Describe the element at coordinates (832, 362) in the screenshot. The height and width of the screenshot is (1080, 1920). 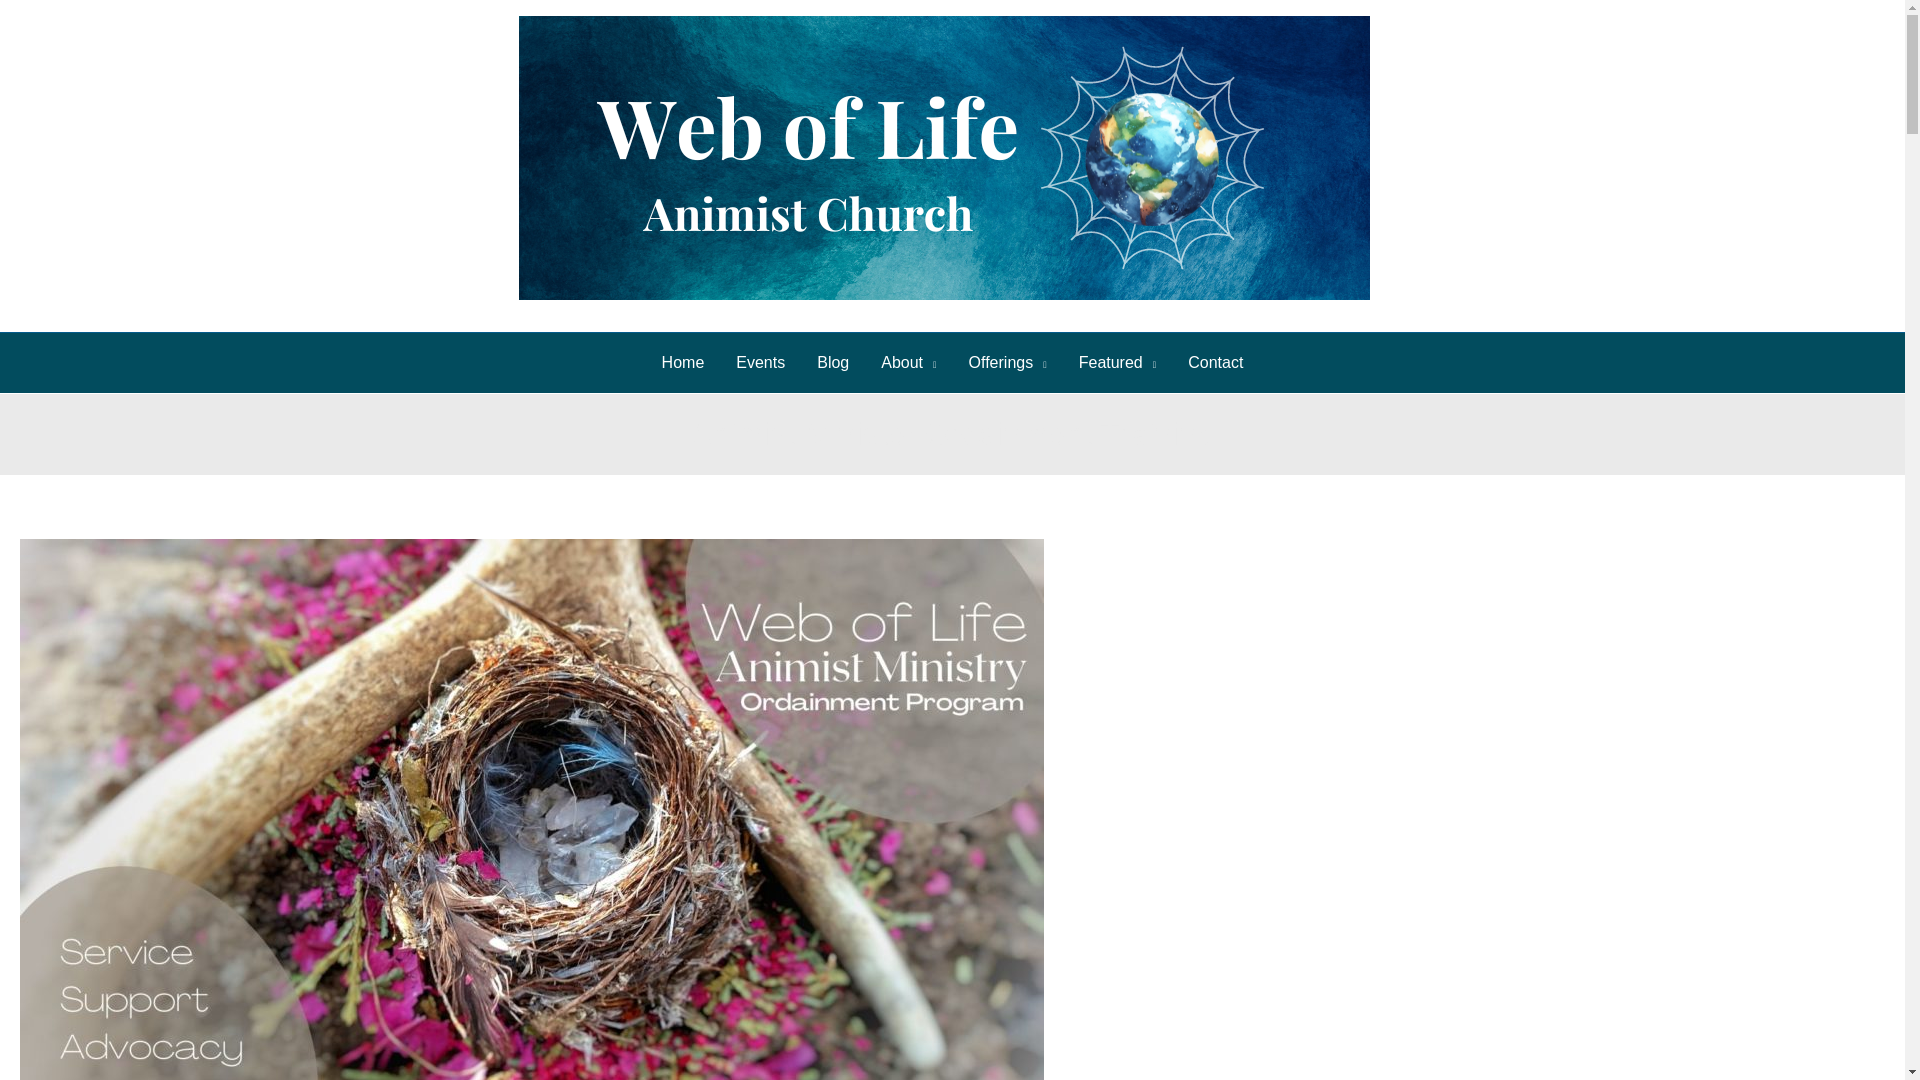
I see `Blog` at that location.